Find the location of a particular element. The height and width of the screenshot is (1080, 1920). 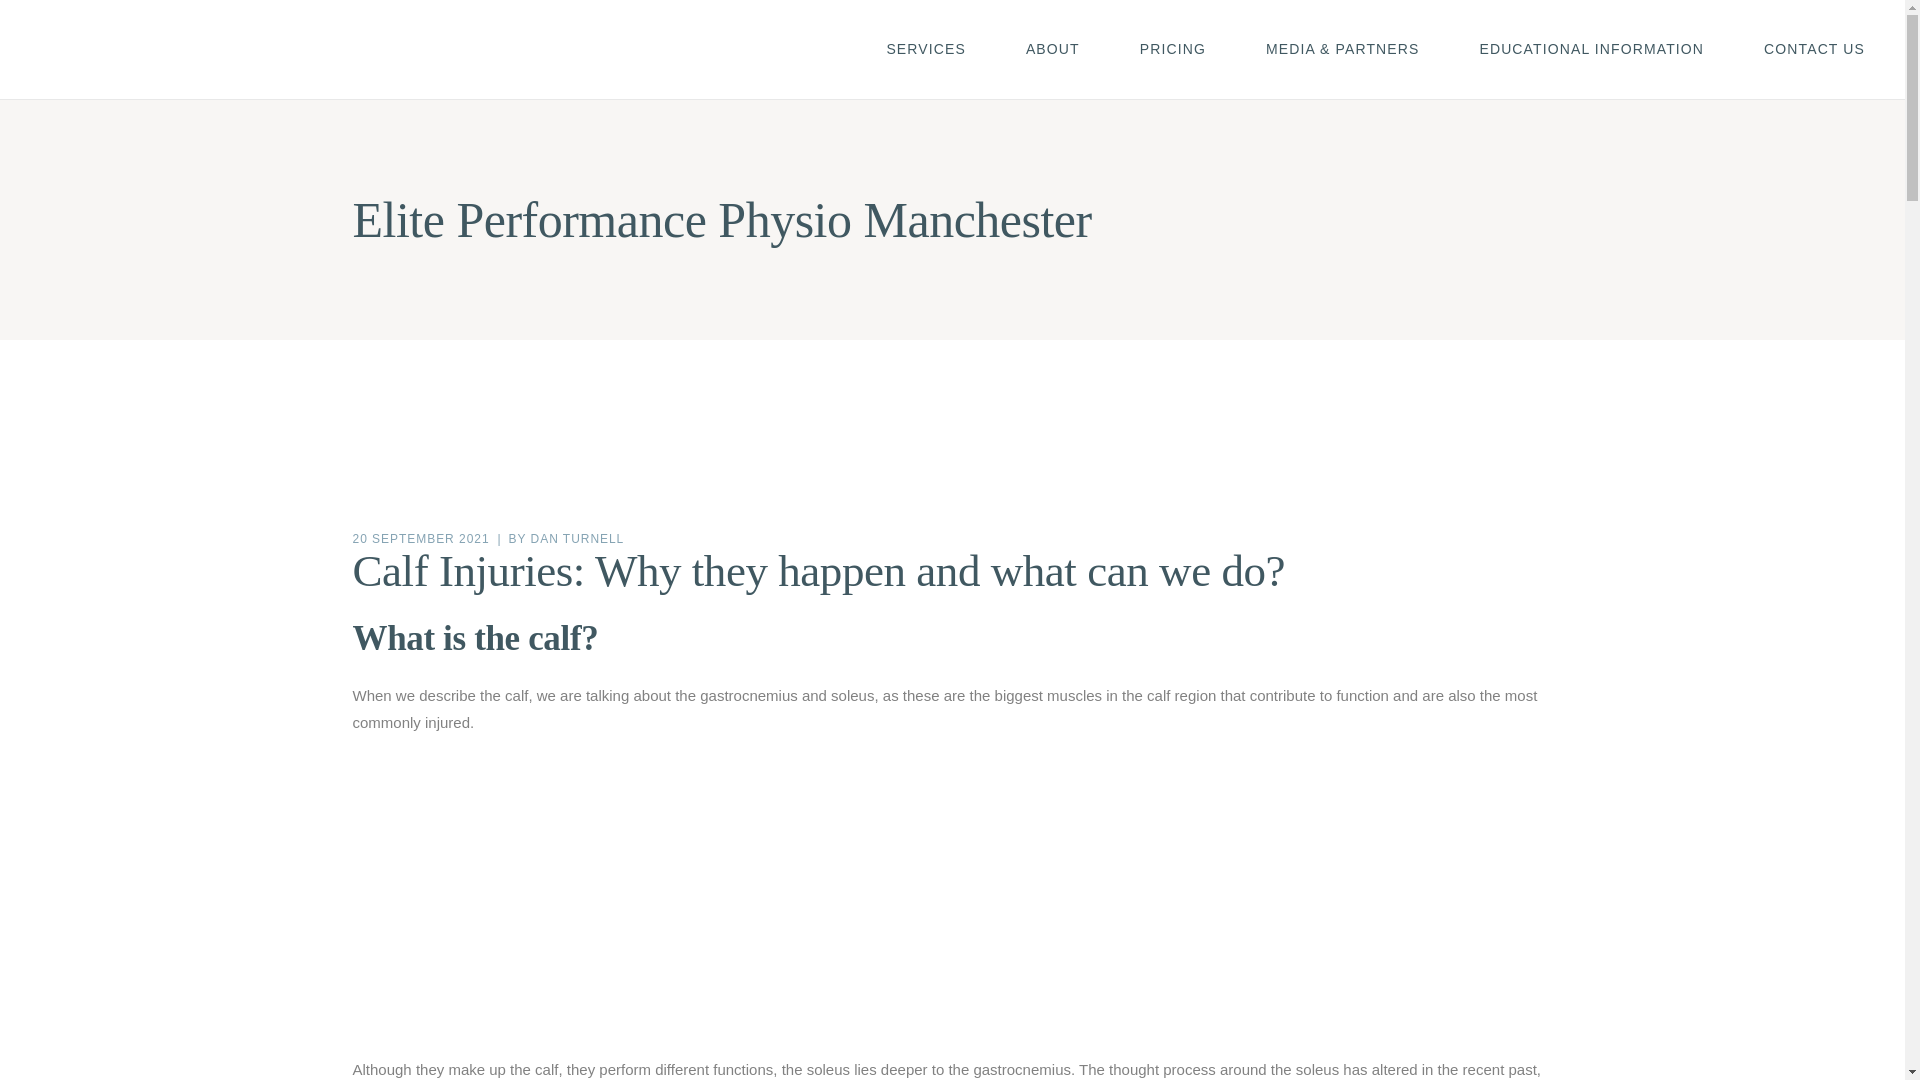

EDUCATIONAL INFORMATION is located at coordinates (1591, 50).